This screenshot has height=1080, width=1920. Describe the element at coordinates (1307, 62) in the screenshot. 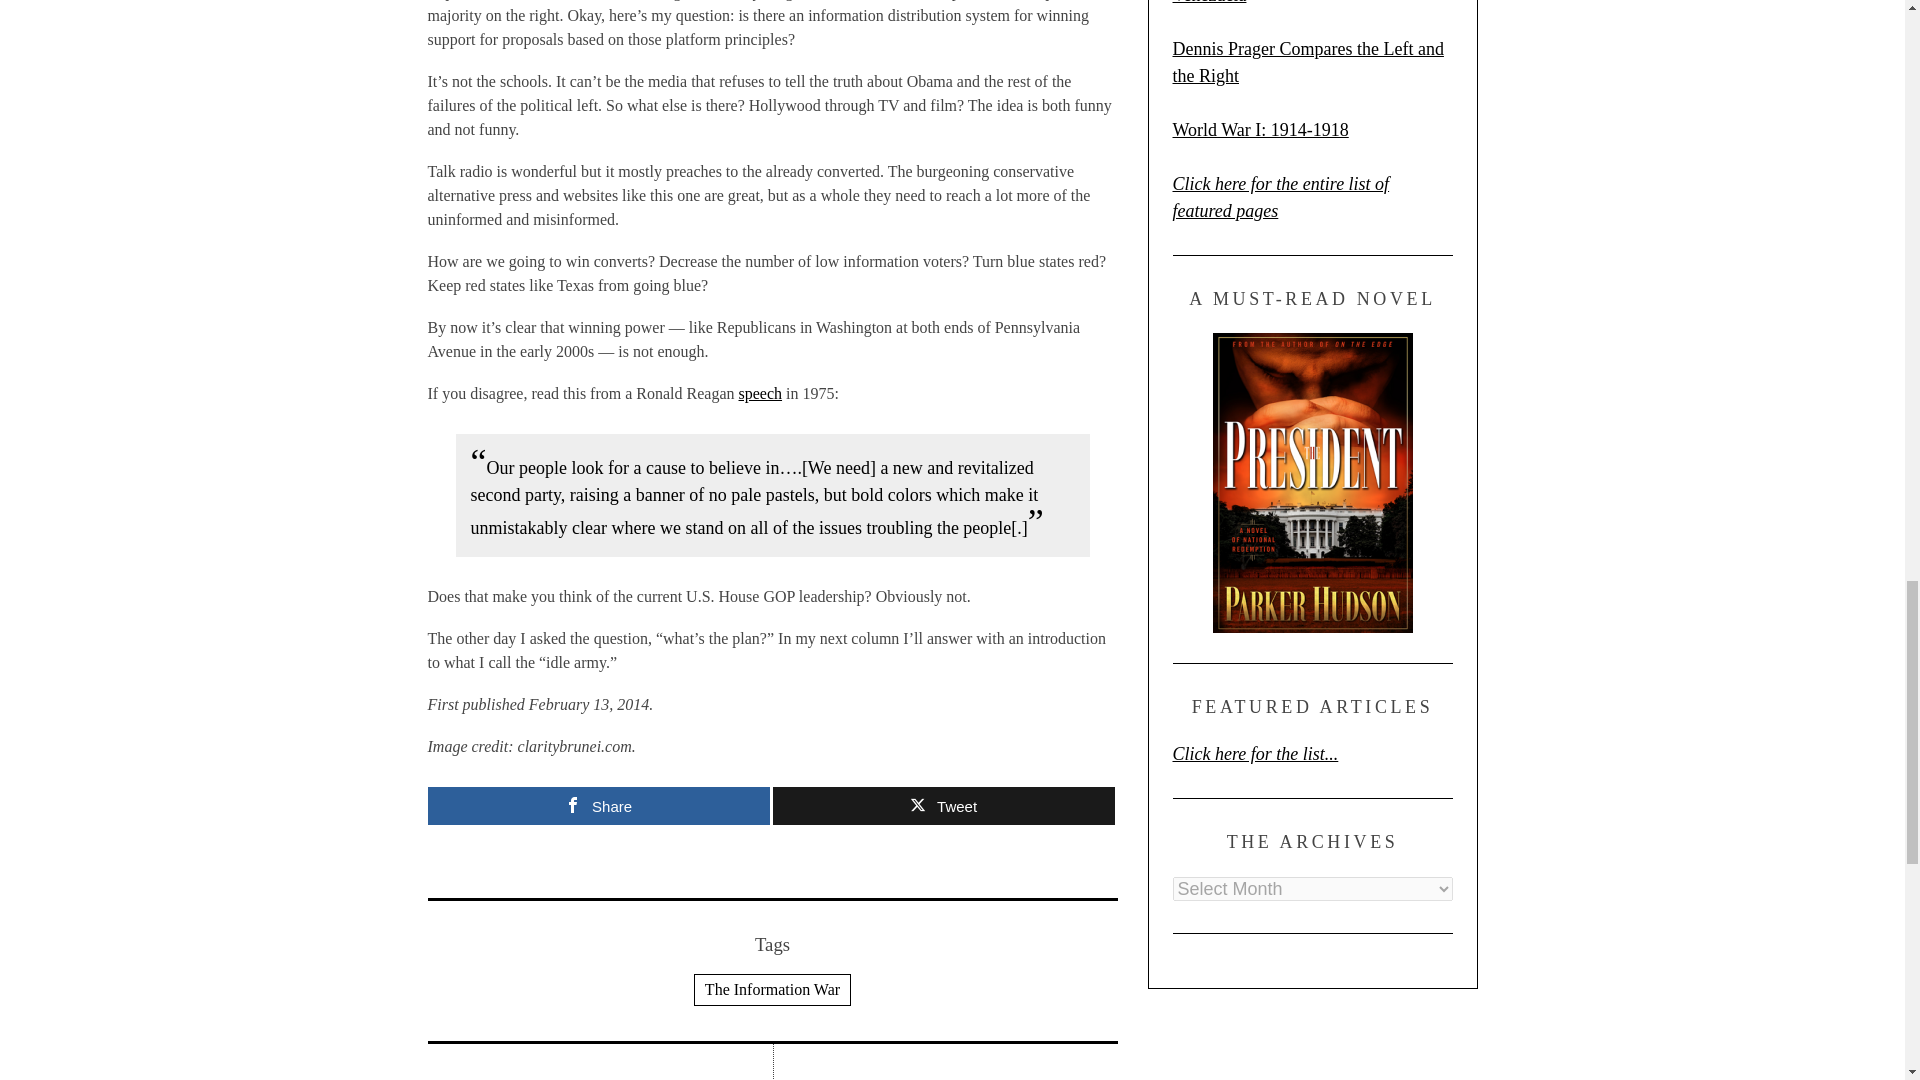

I see `Dennis Prager Compares the Left and the Right` at that location.